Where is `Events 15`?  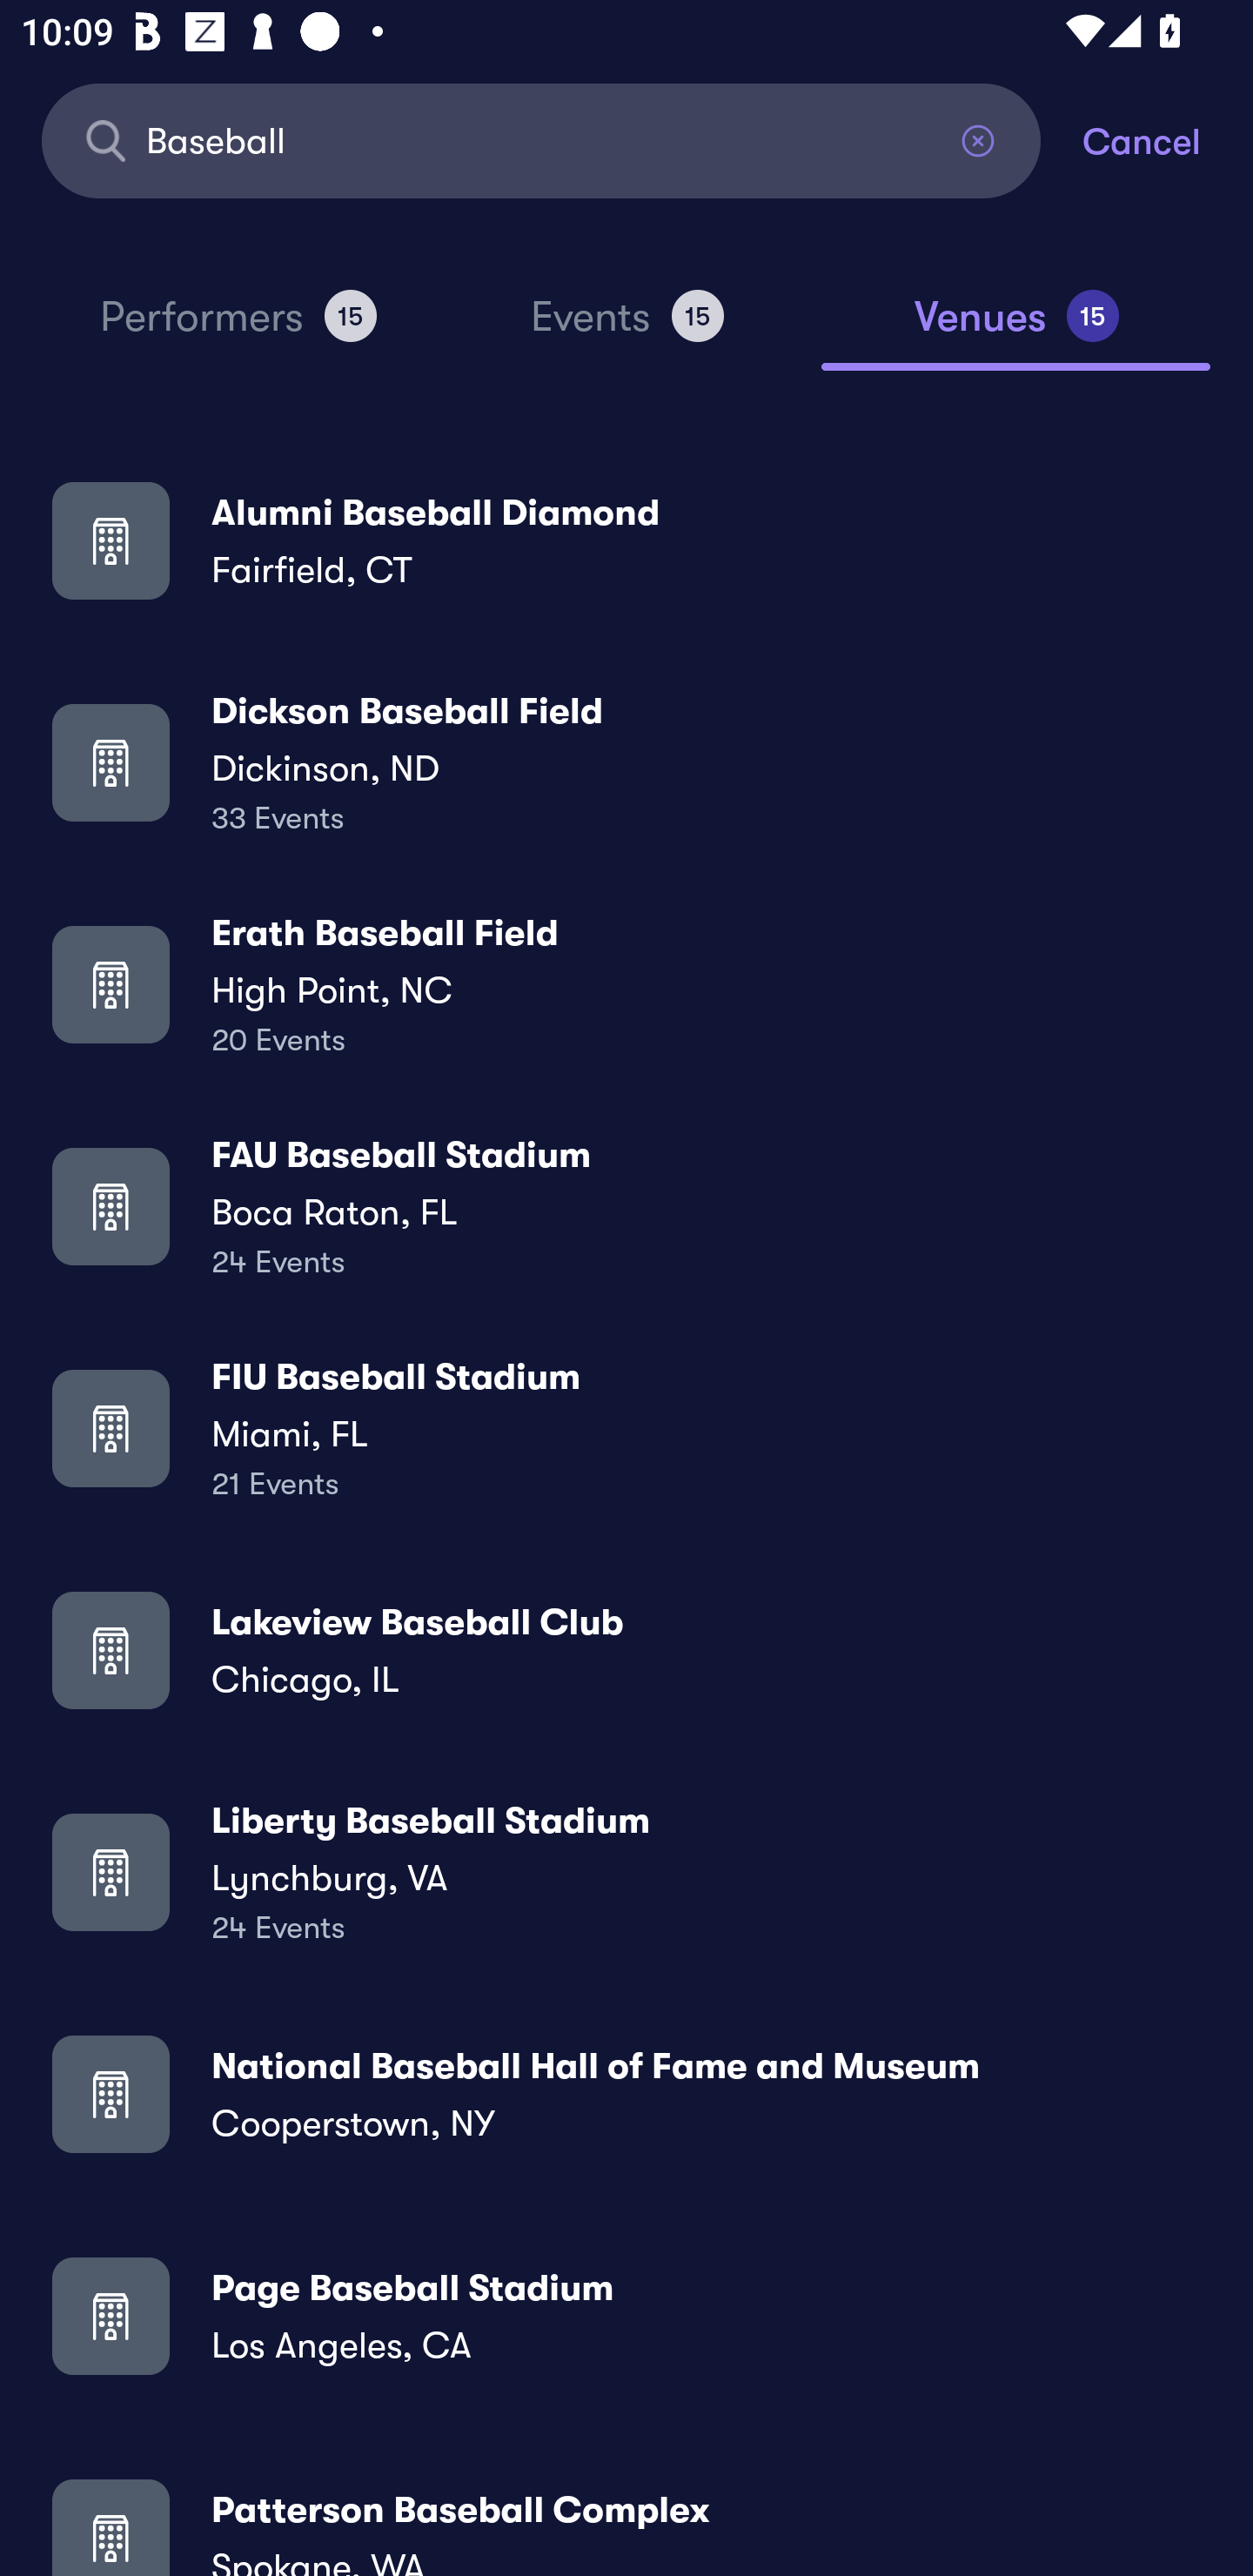 Events 15 is located at coordinates (626, 329).